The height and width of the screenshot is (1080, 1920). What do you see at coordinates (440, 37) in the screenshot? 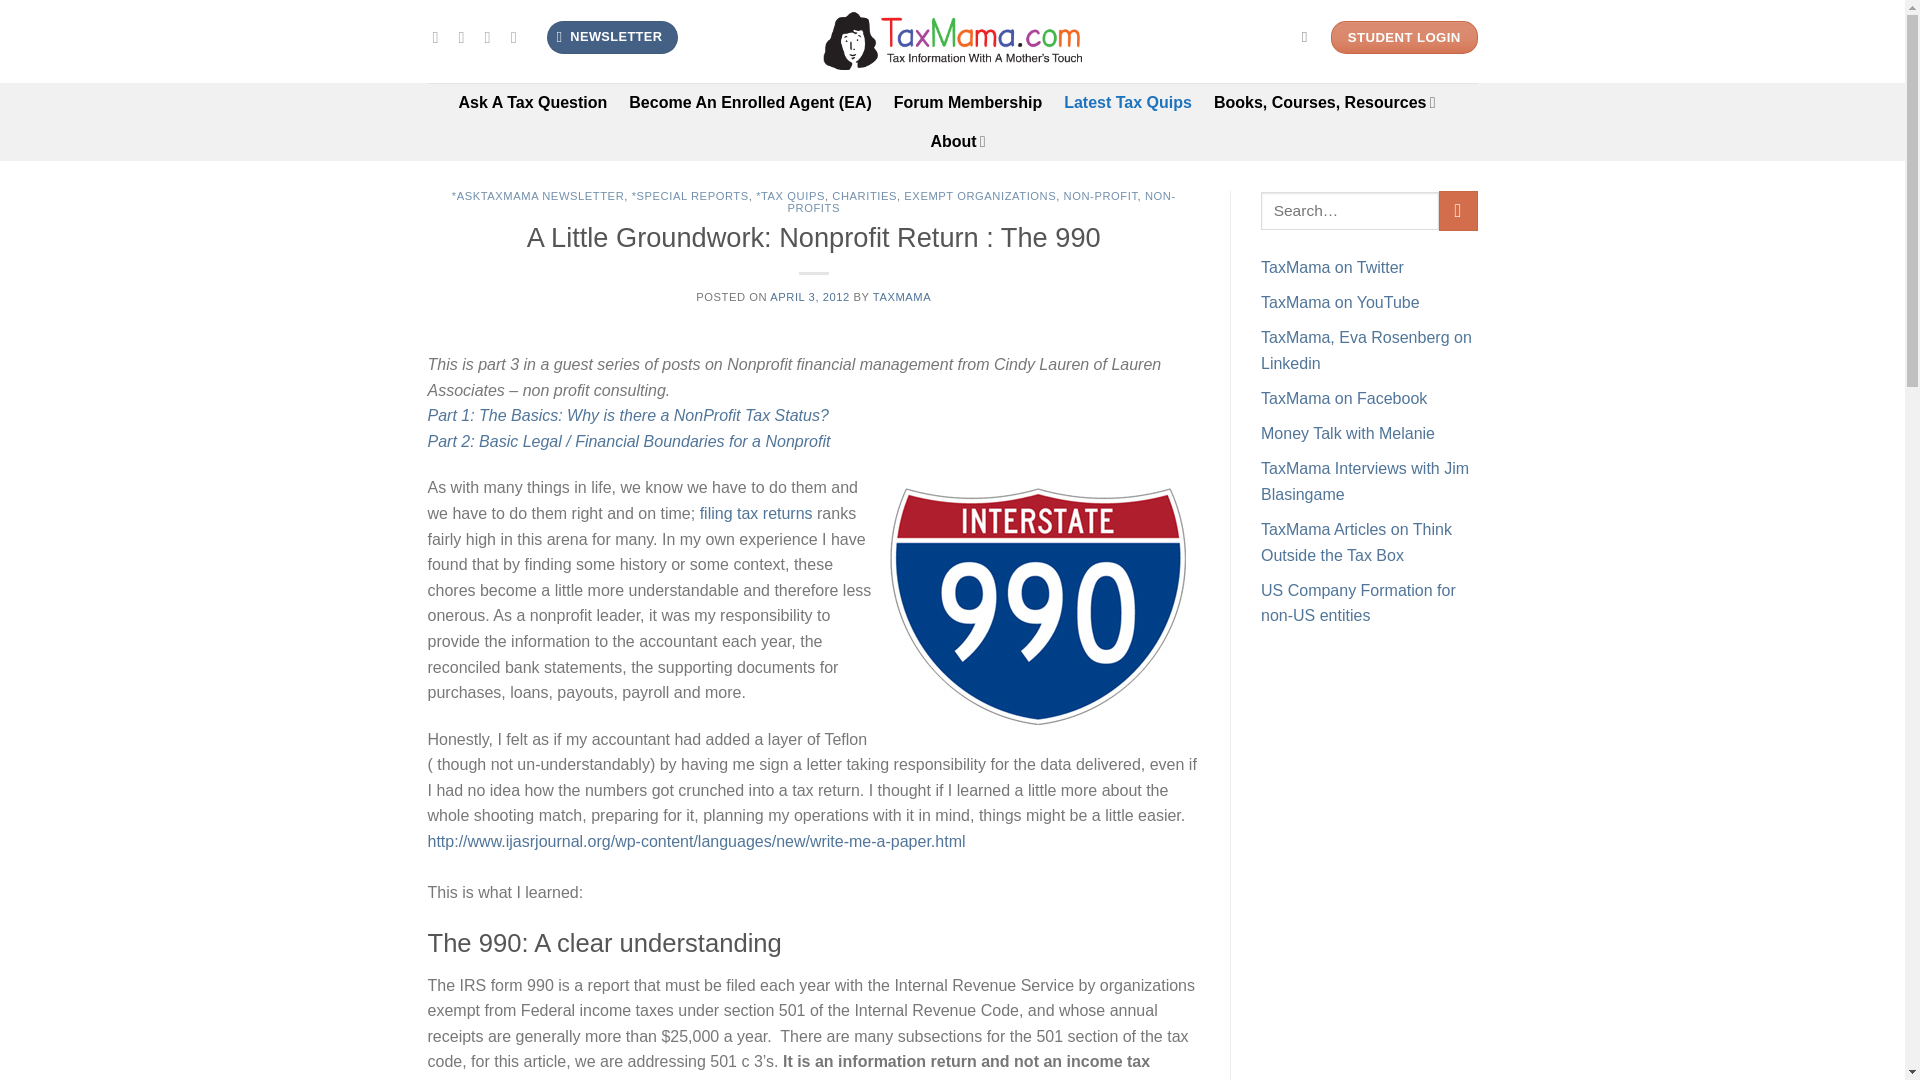
I see `Follow on Facebook` at bounding box center [440, 37].